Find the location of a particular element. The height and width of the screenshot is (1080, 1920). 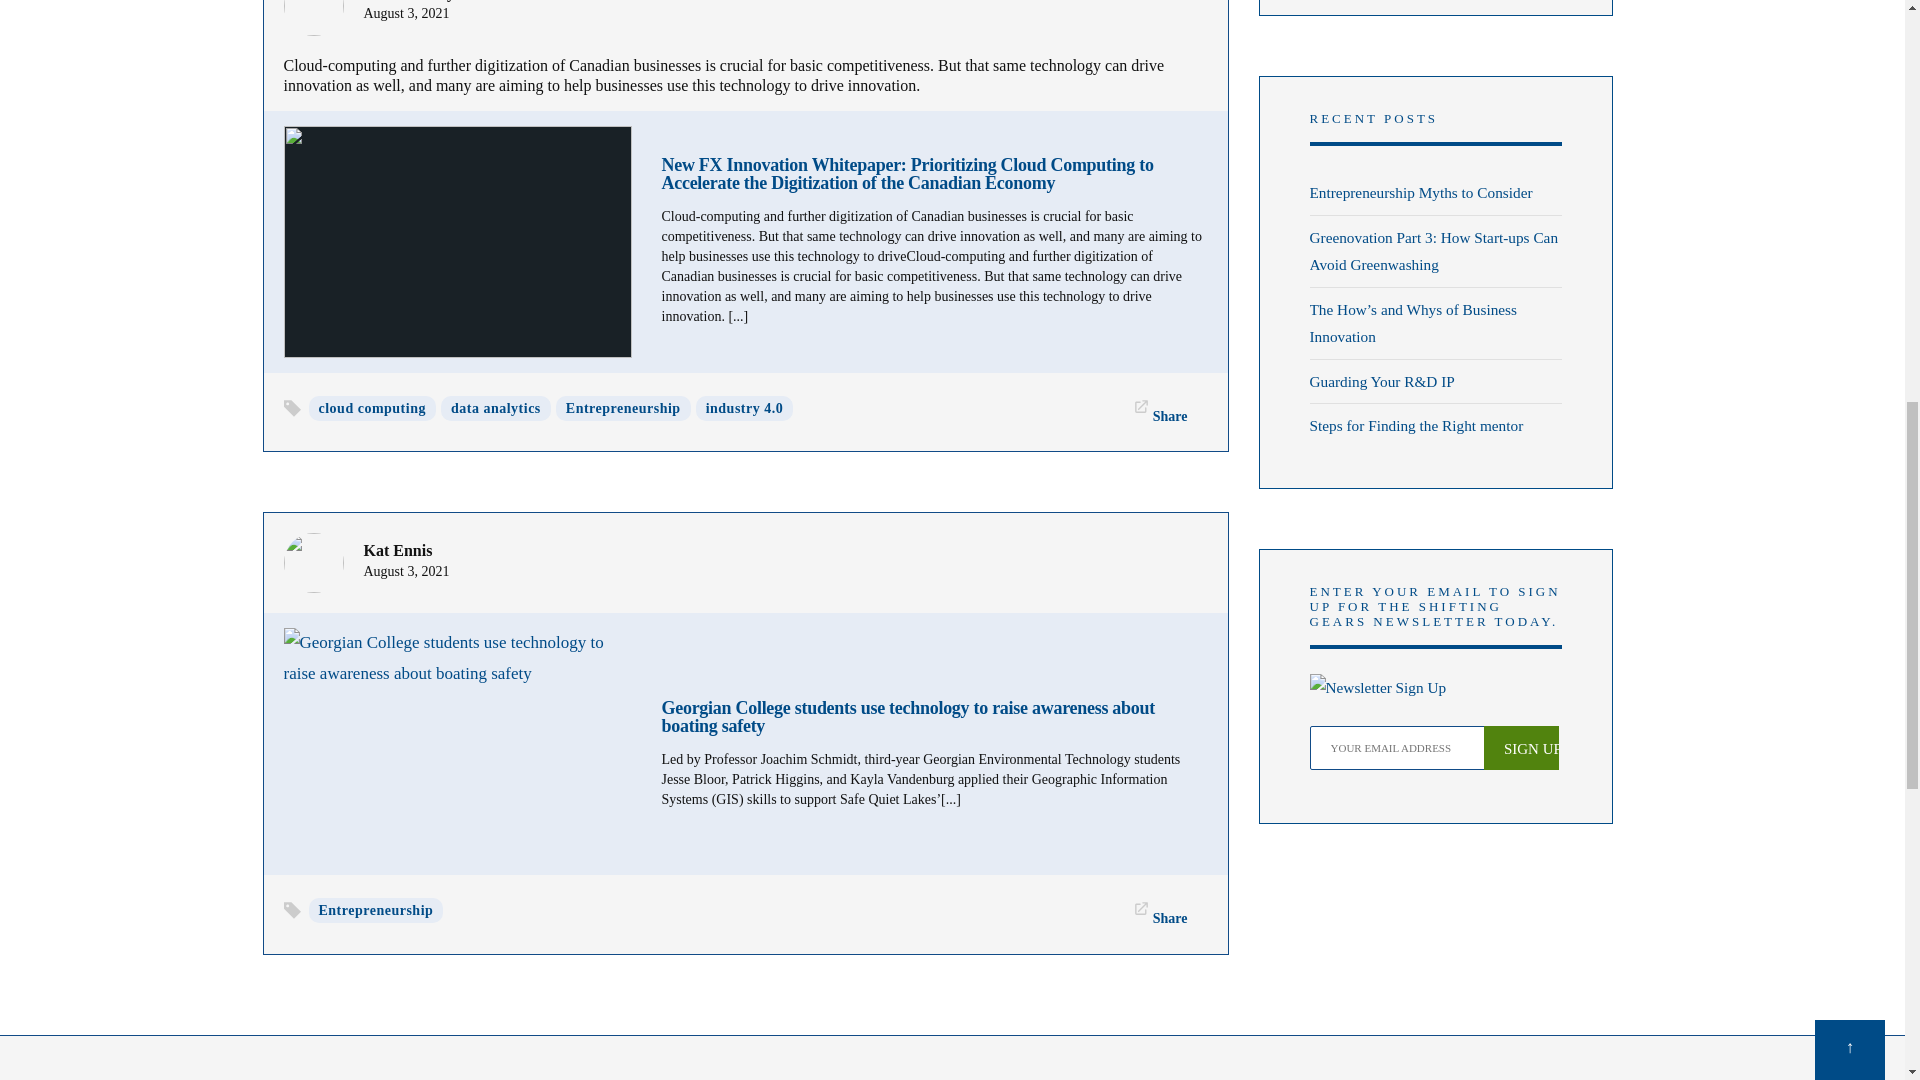

Entrepreneurship Tag is located at coordinates (375, 910).